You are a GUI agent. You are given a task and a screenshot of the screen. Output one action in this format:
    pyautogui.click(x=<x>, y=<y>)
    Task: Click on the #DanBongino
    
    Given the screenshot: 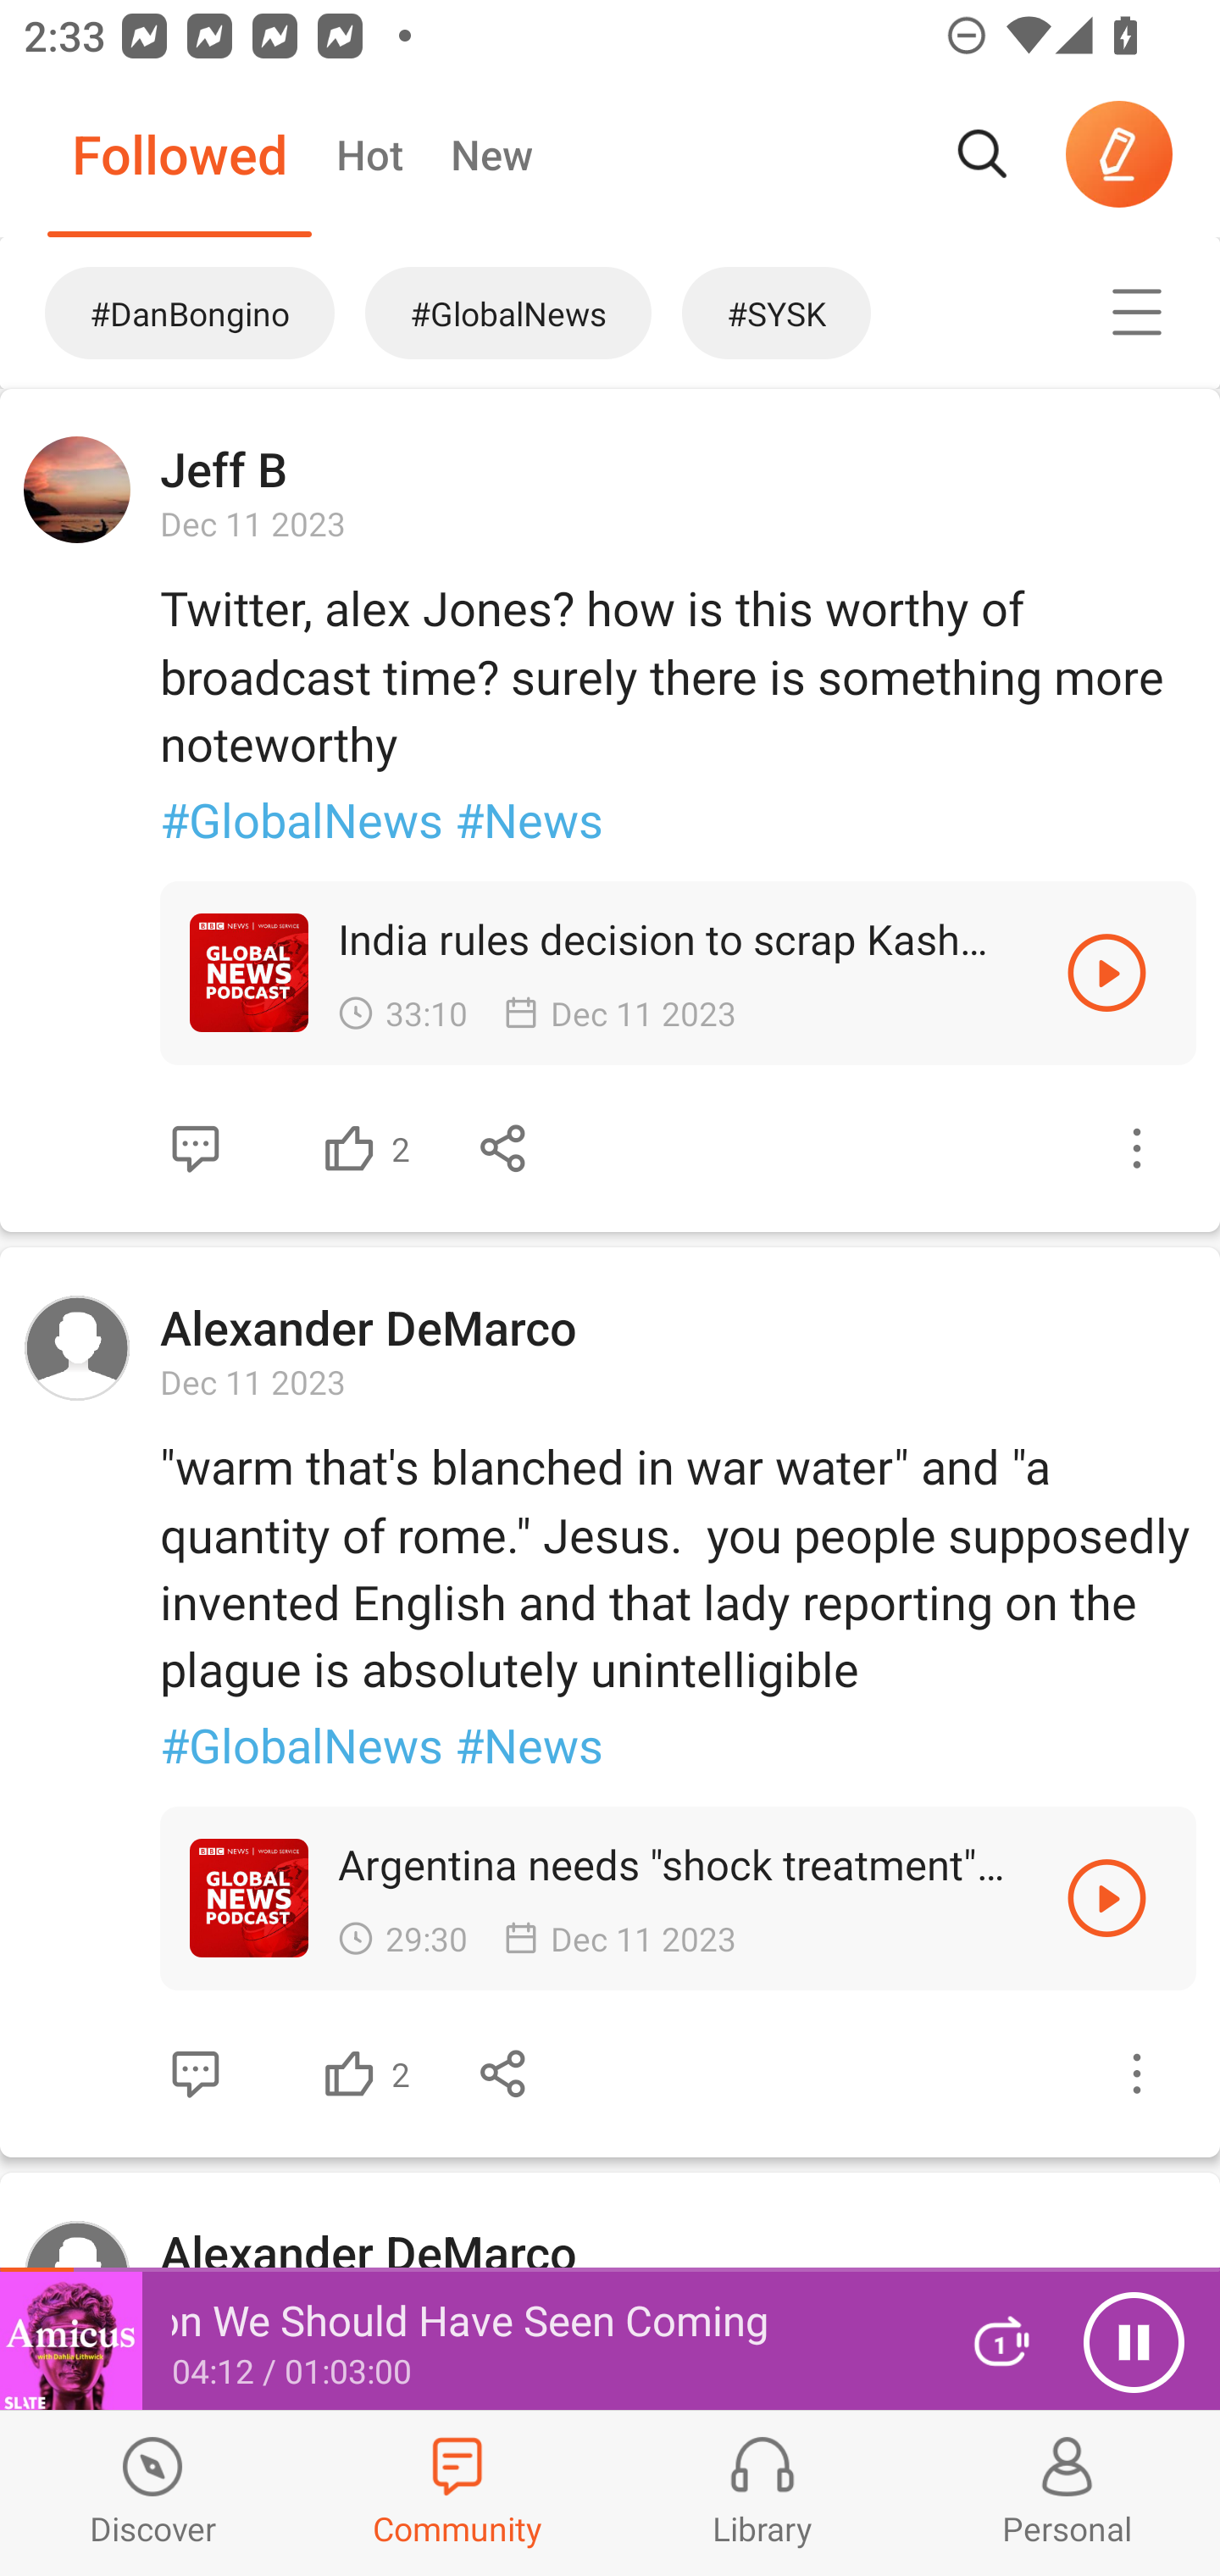 What is the action you would take?
    pyautogui.click(x=175, y=313)
    